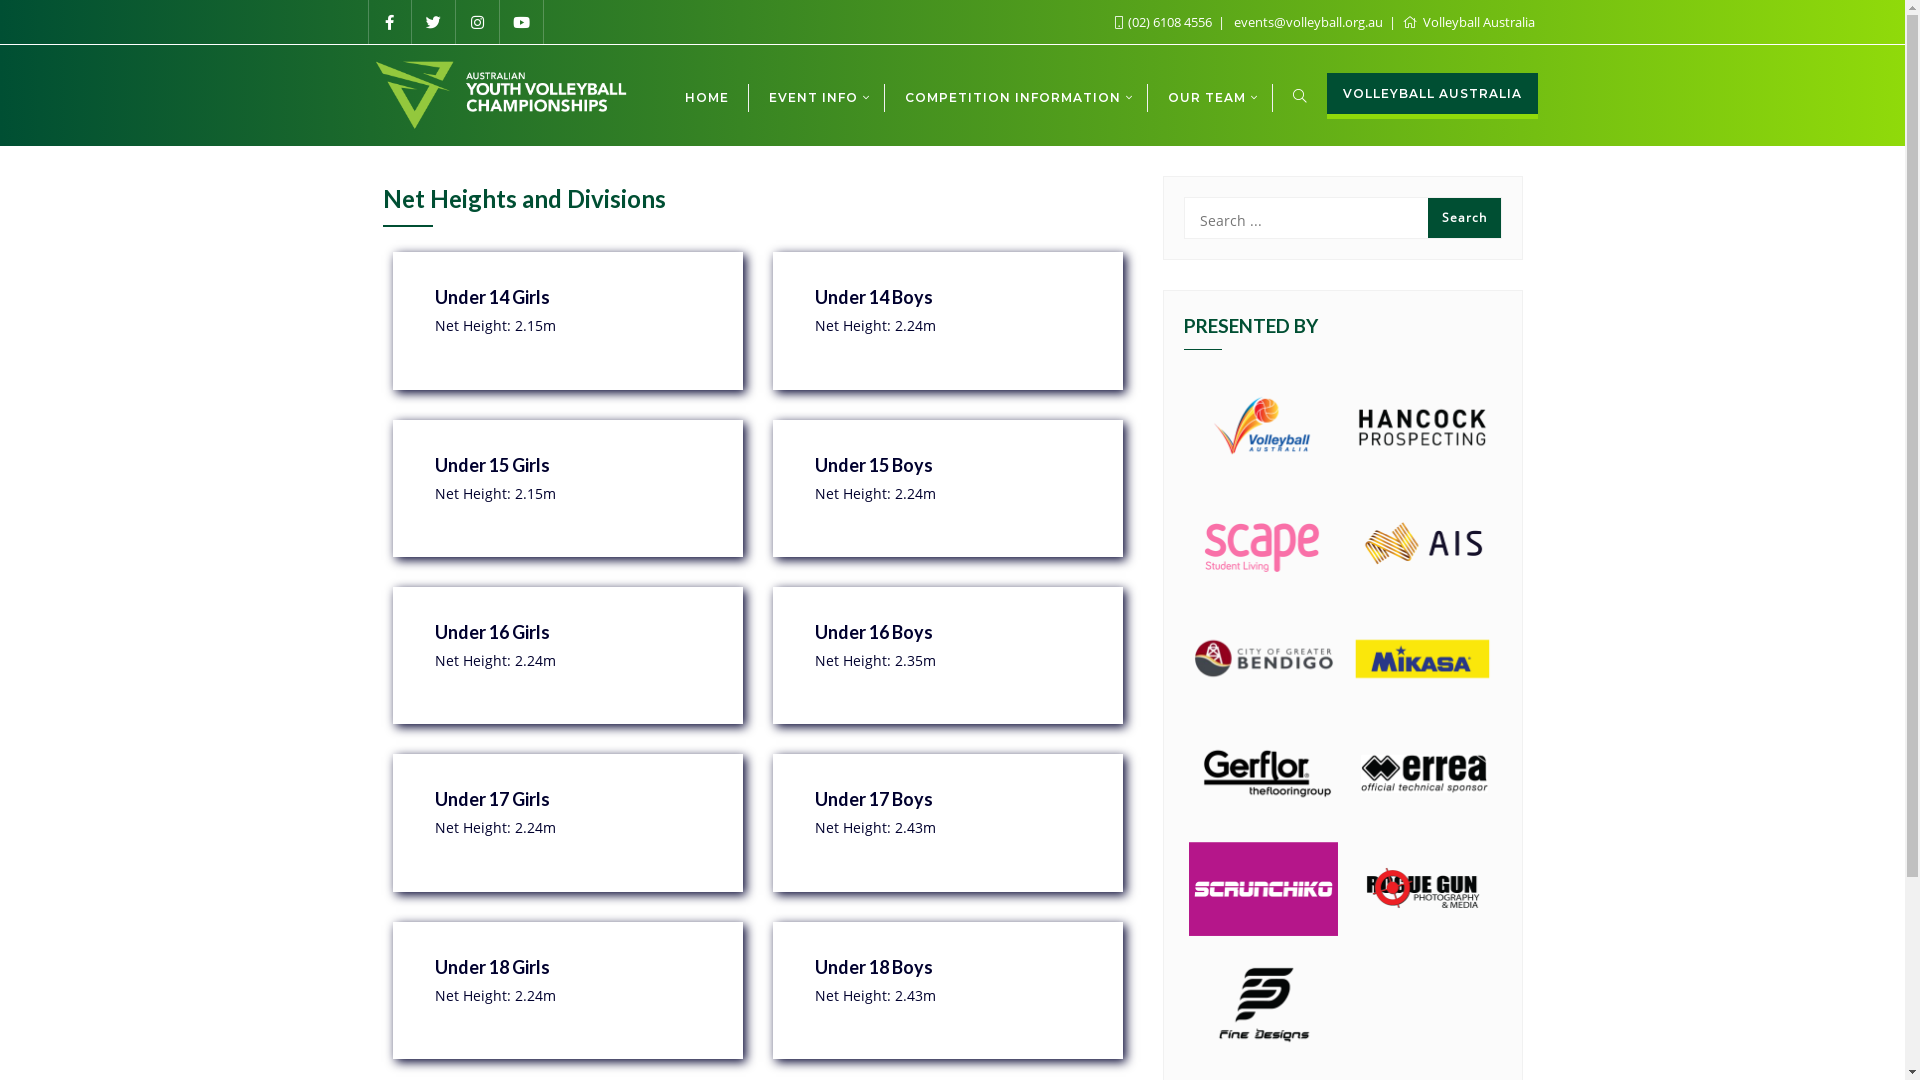 This screenshot has height=1080, width=1920. What do you see at coordinates (1468, 22) in the screenshot?
I see `Volleyball Australia` at bounding box center [1468, 22].